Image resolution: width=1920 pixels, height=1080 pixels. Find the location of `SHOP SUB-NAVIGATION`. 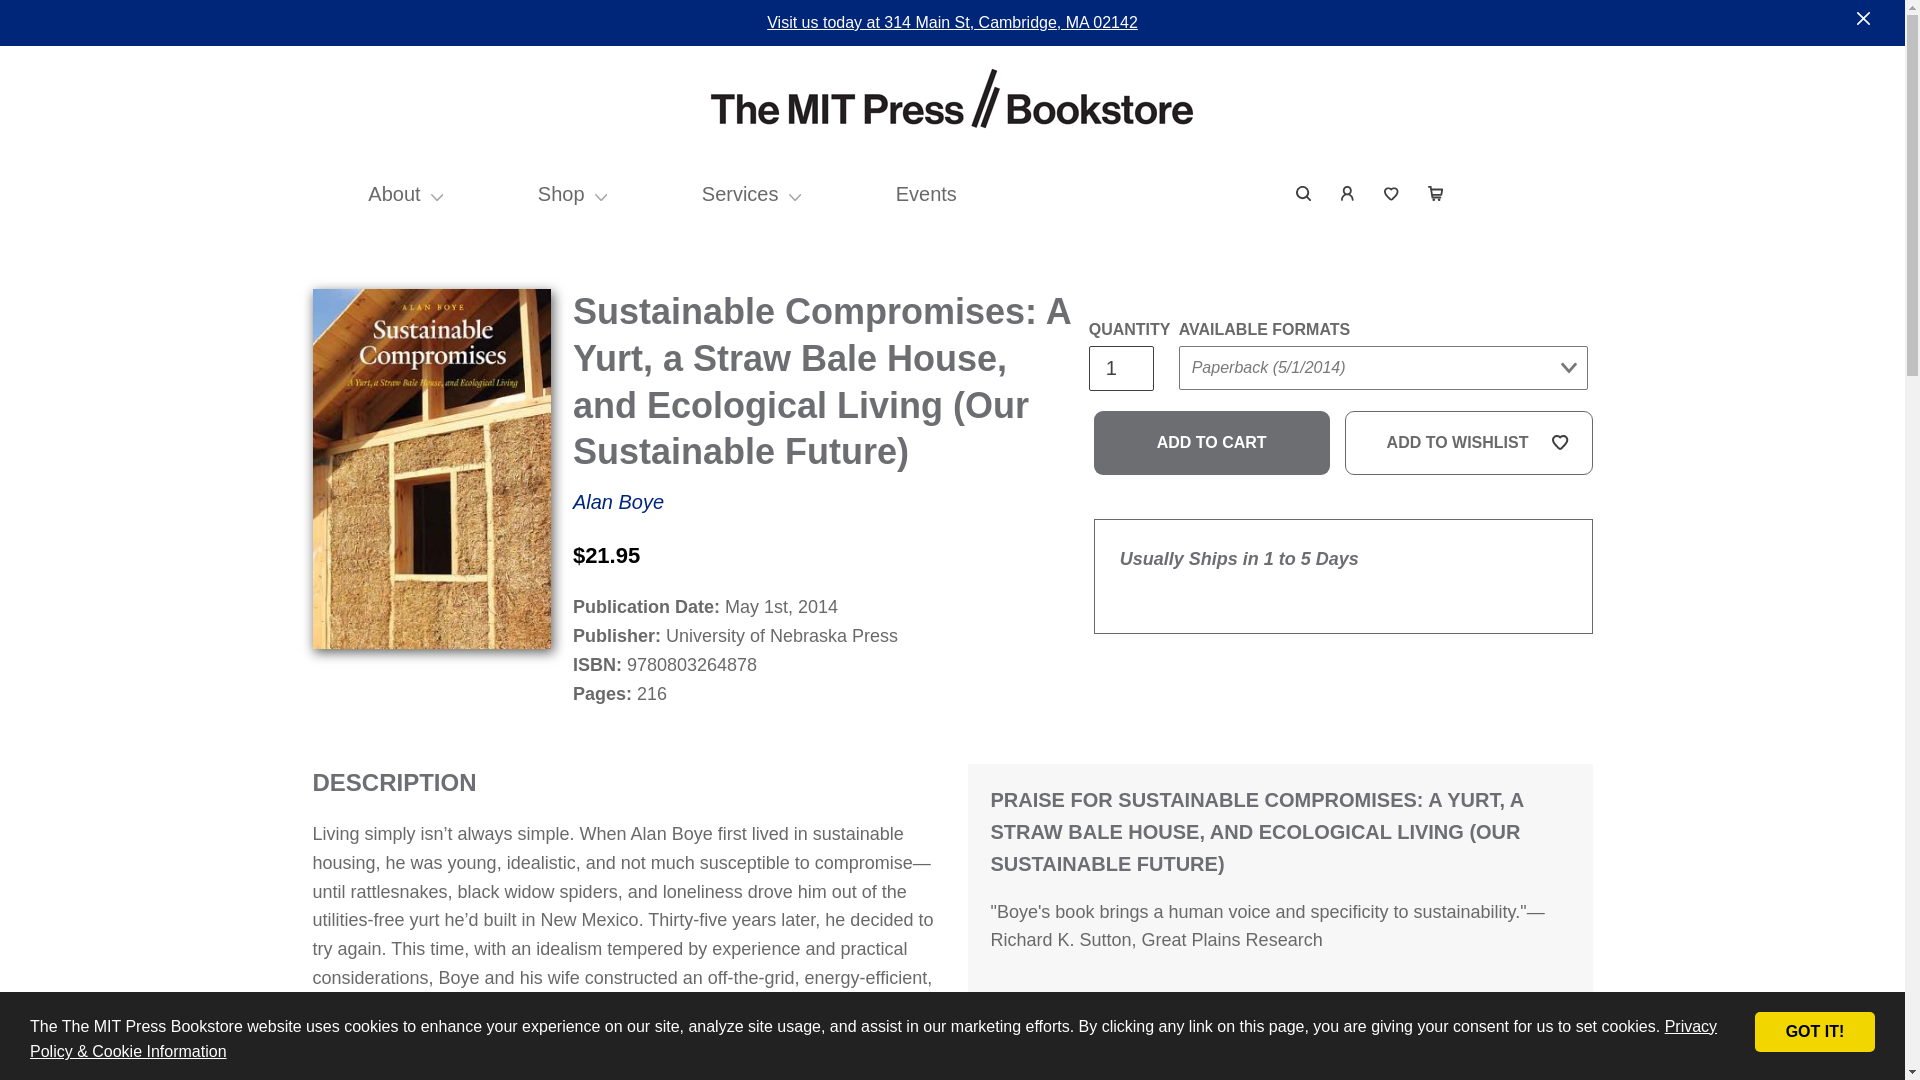

SHOP SUB-NAVIGATION is located at coordinates (602, 194).